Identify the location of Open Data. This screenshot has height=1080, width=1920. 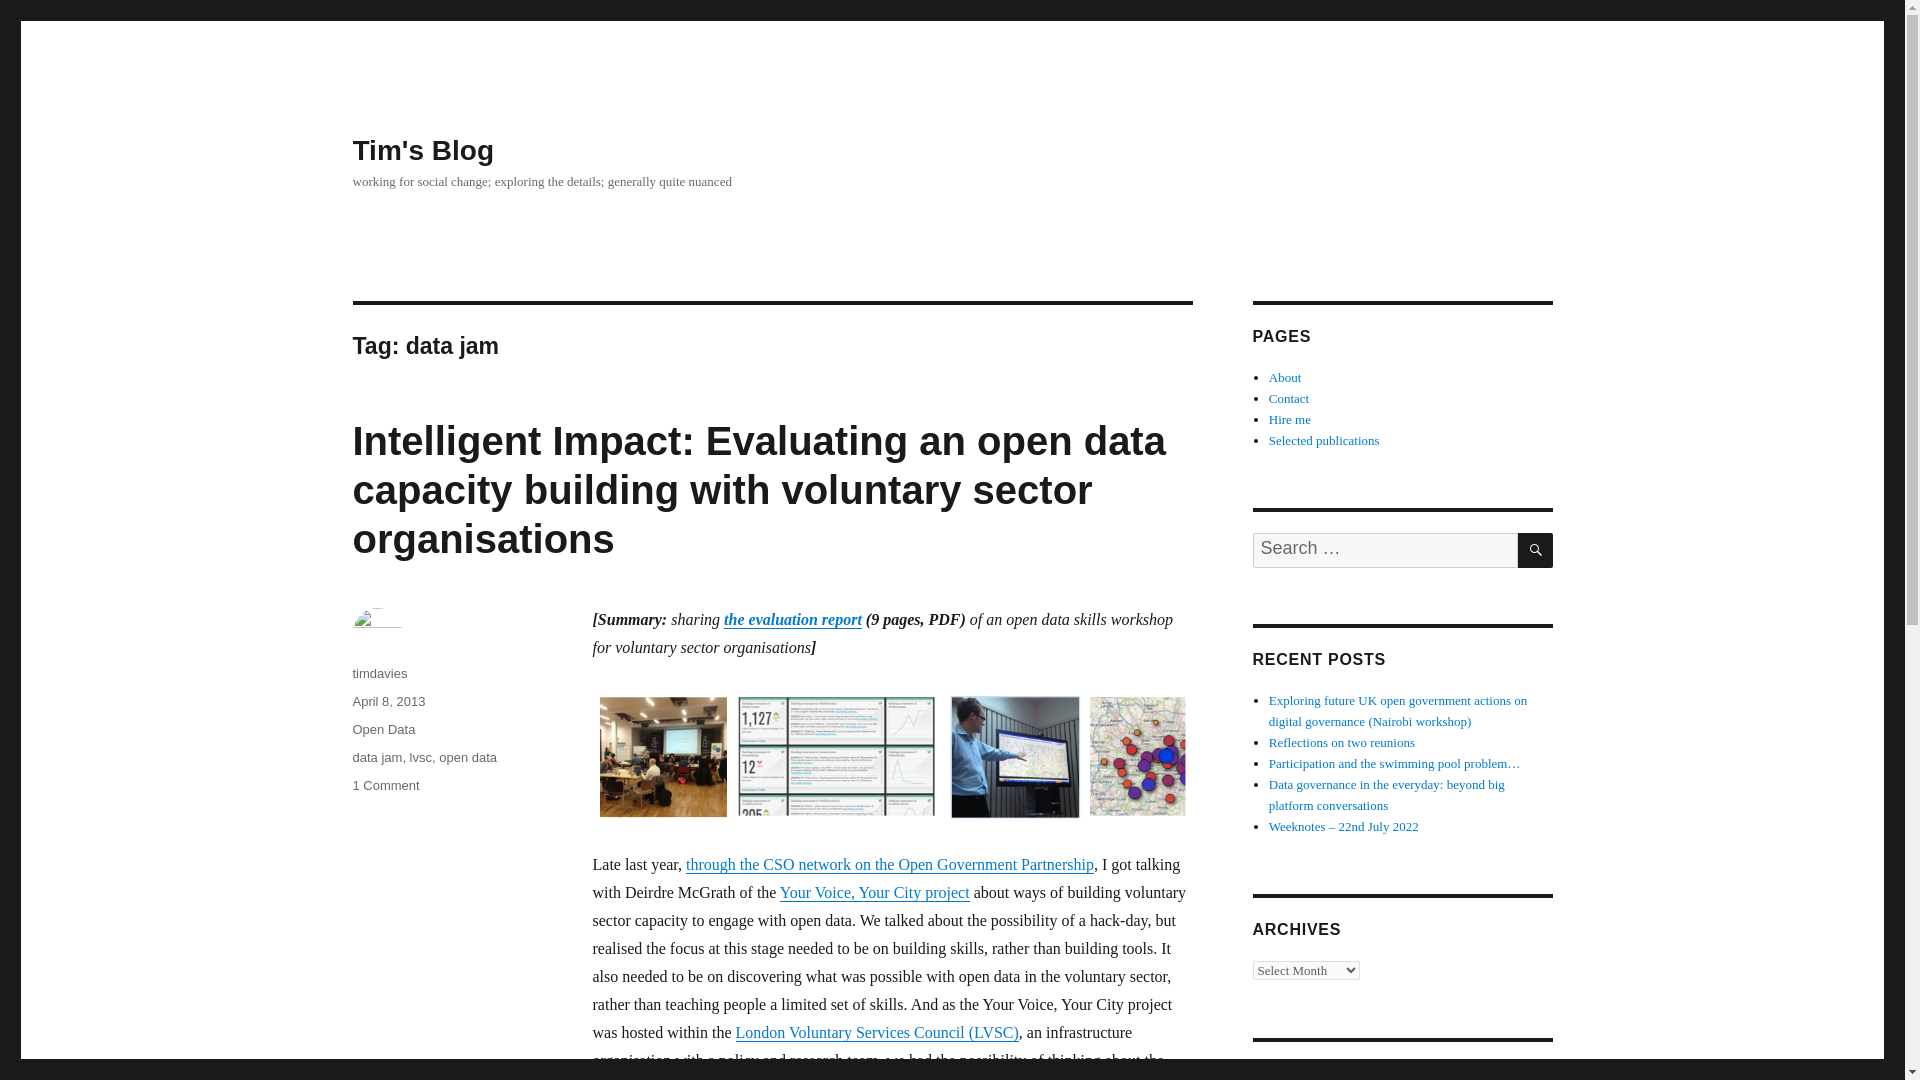
(382, 729).